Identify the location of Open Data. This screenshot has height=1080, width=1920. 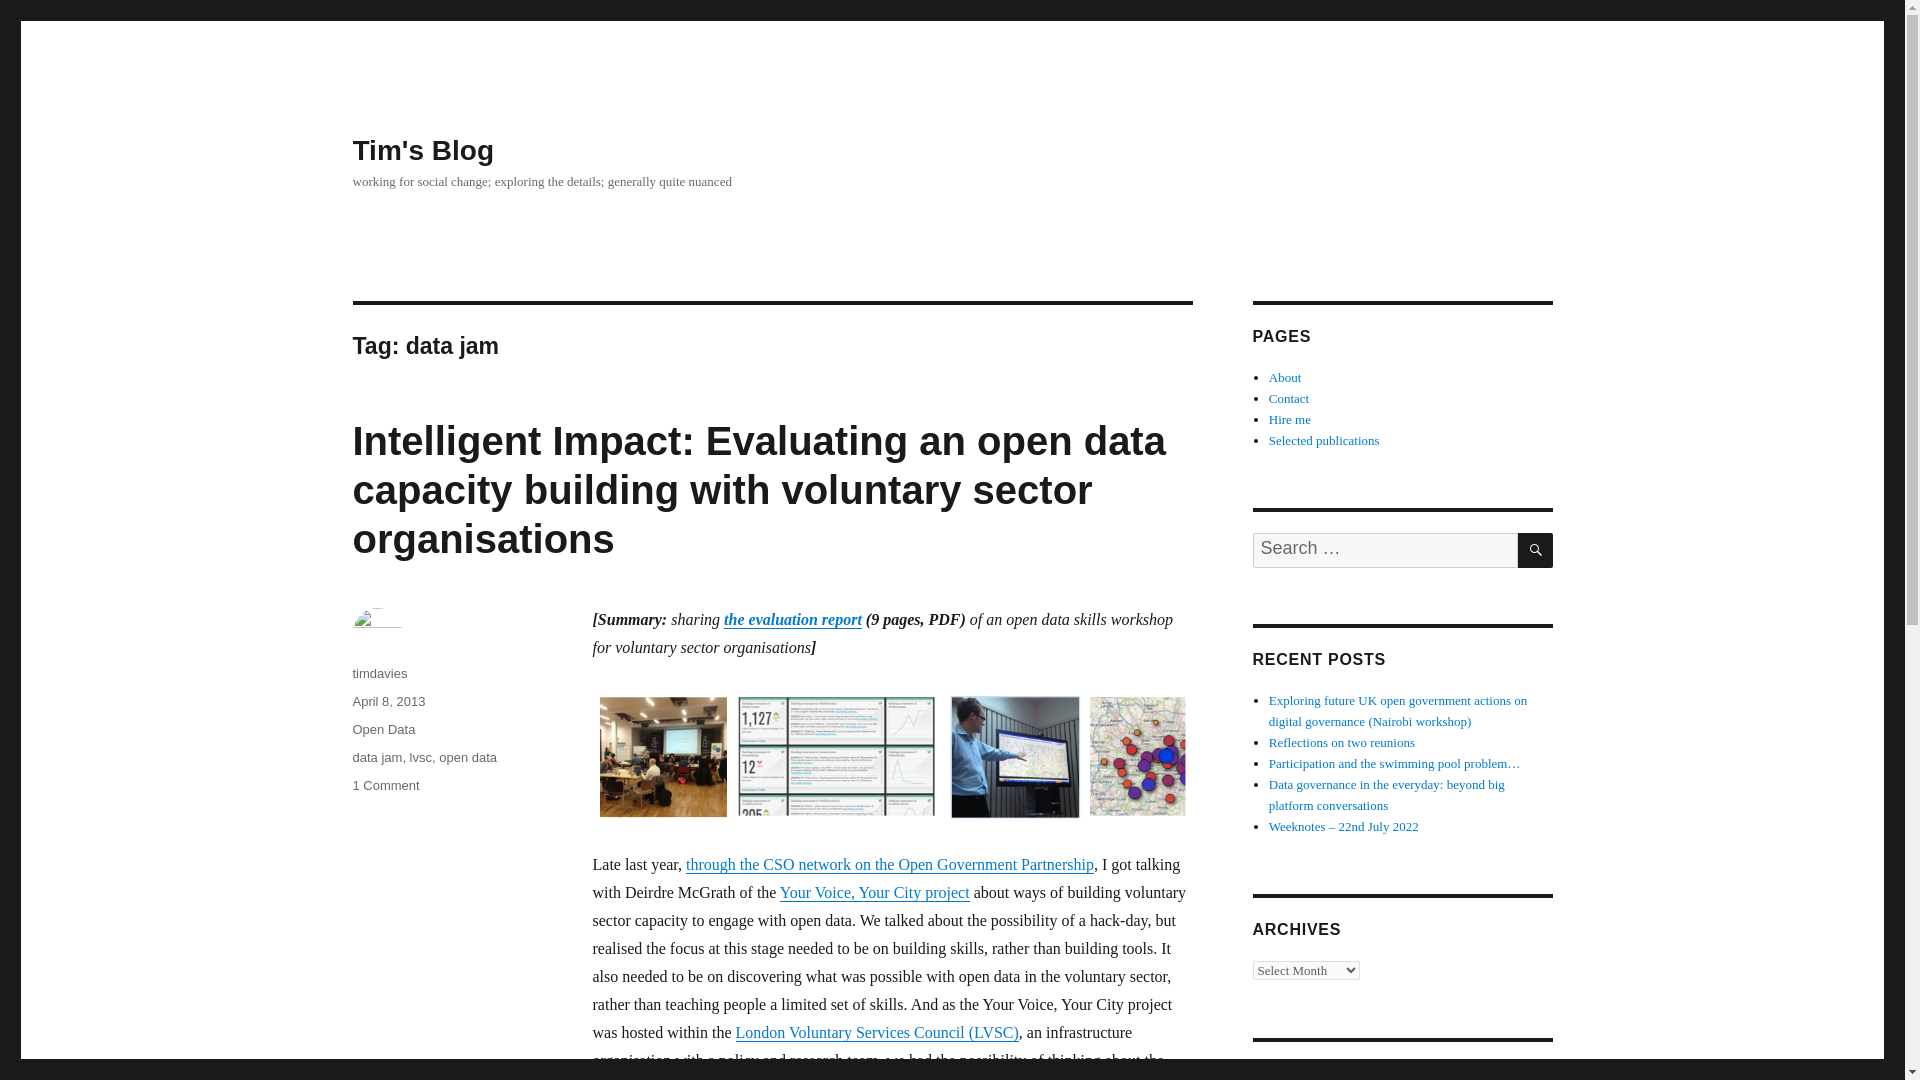
(382, 729).